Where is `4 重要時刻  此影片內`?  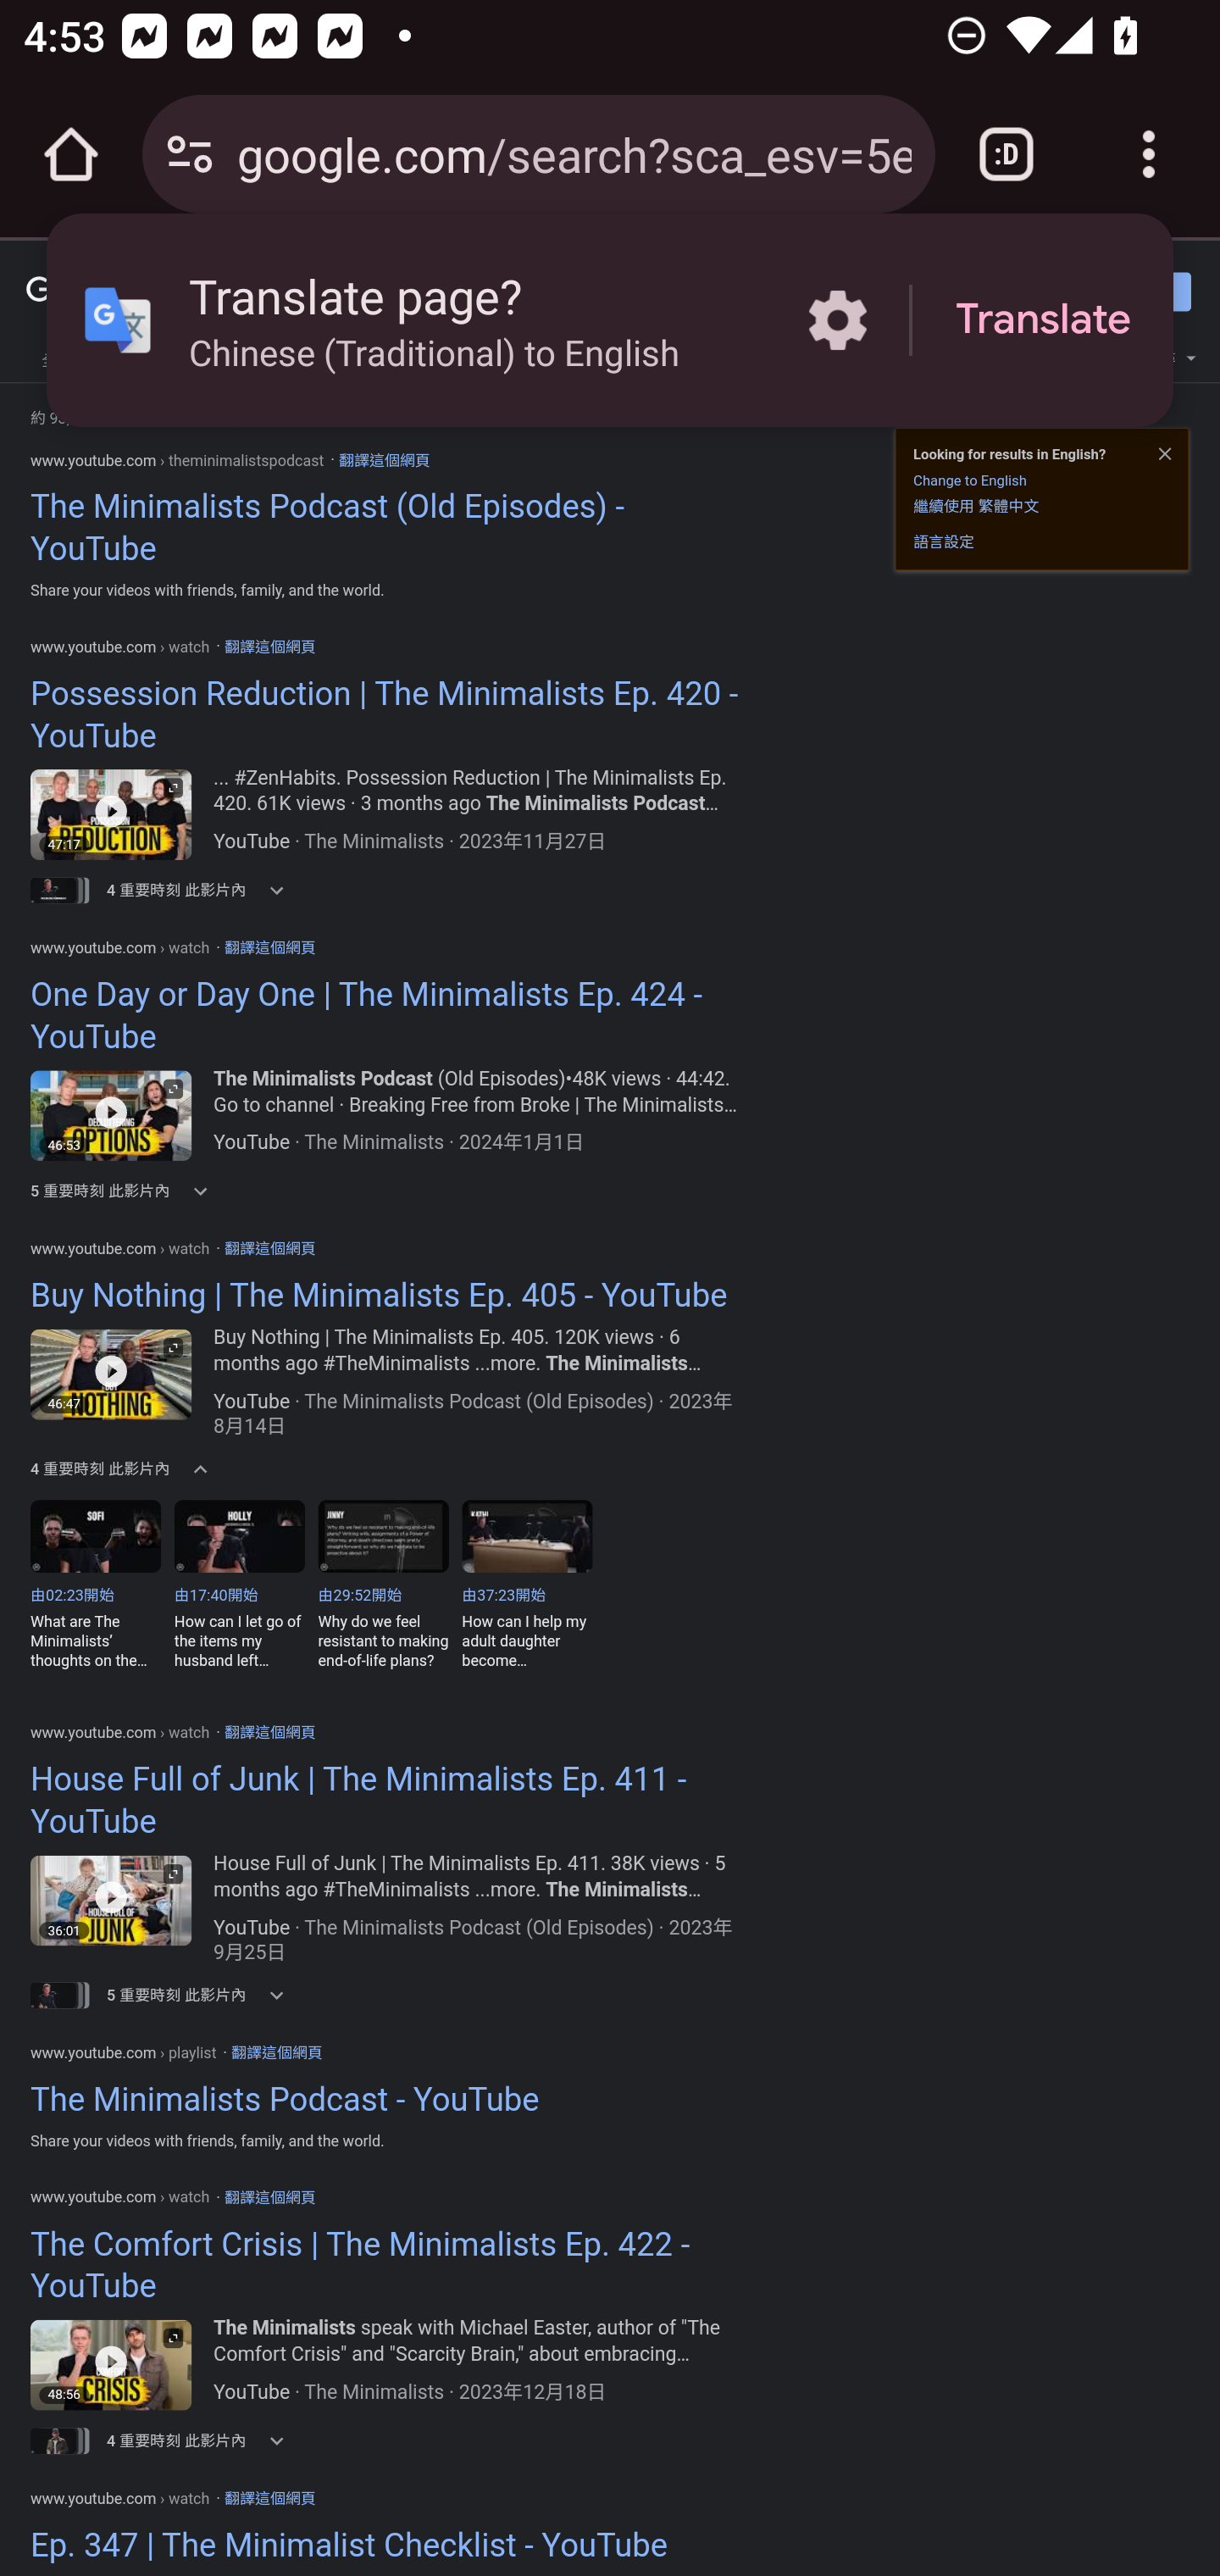
4 重要時刻  此影片內 is located at coordinates (205, 1469).